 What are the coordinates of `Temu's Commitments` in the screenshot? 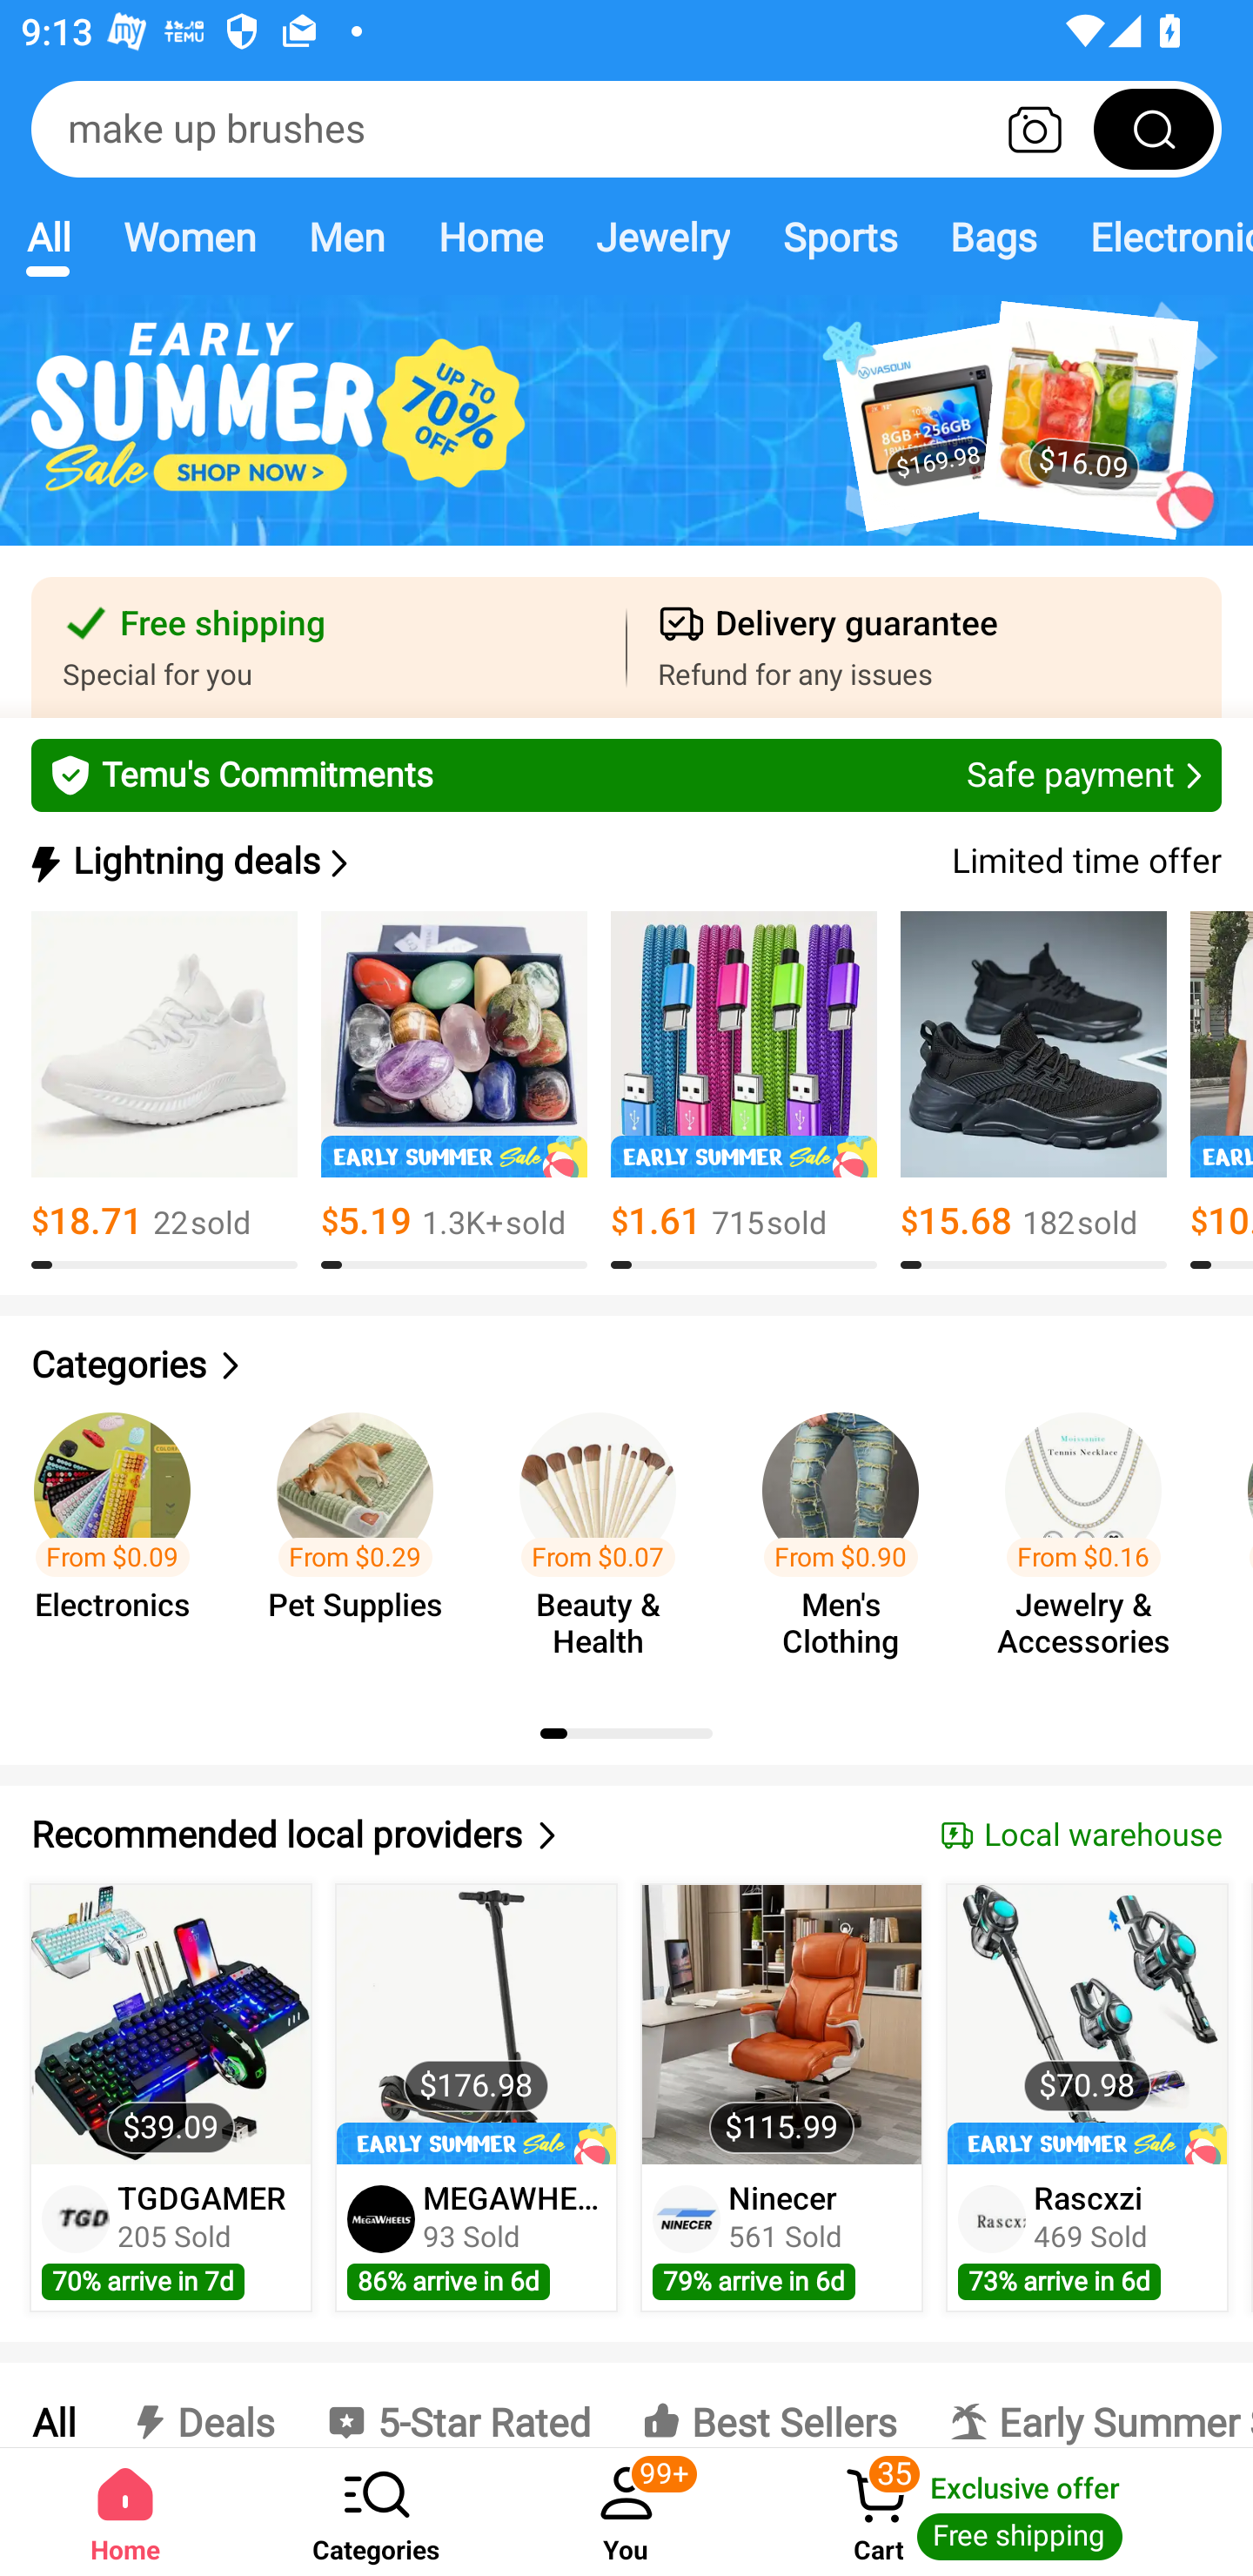 It's located at (626, 775).